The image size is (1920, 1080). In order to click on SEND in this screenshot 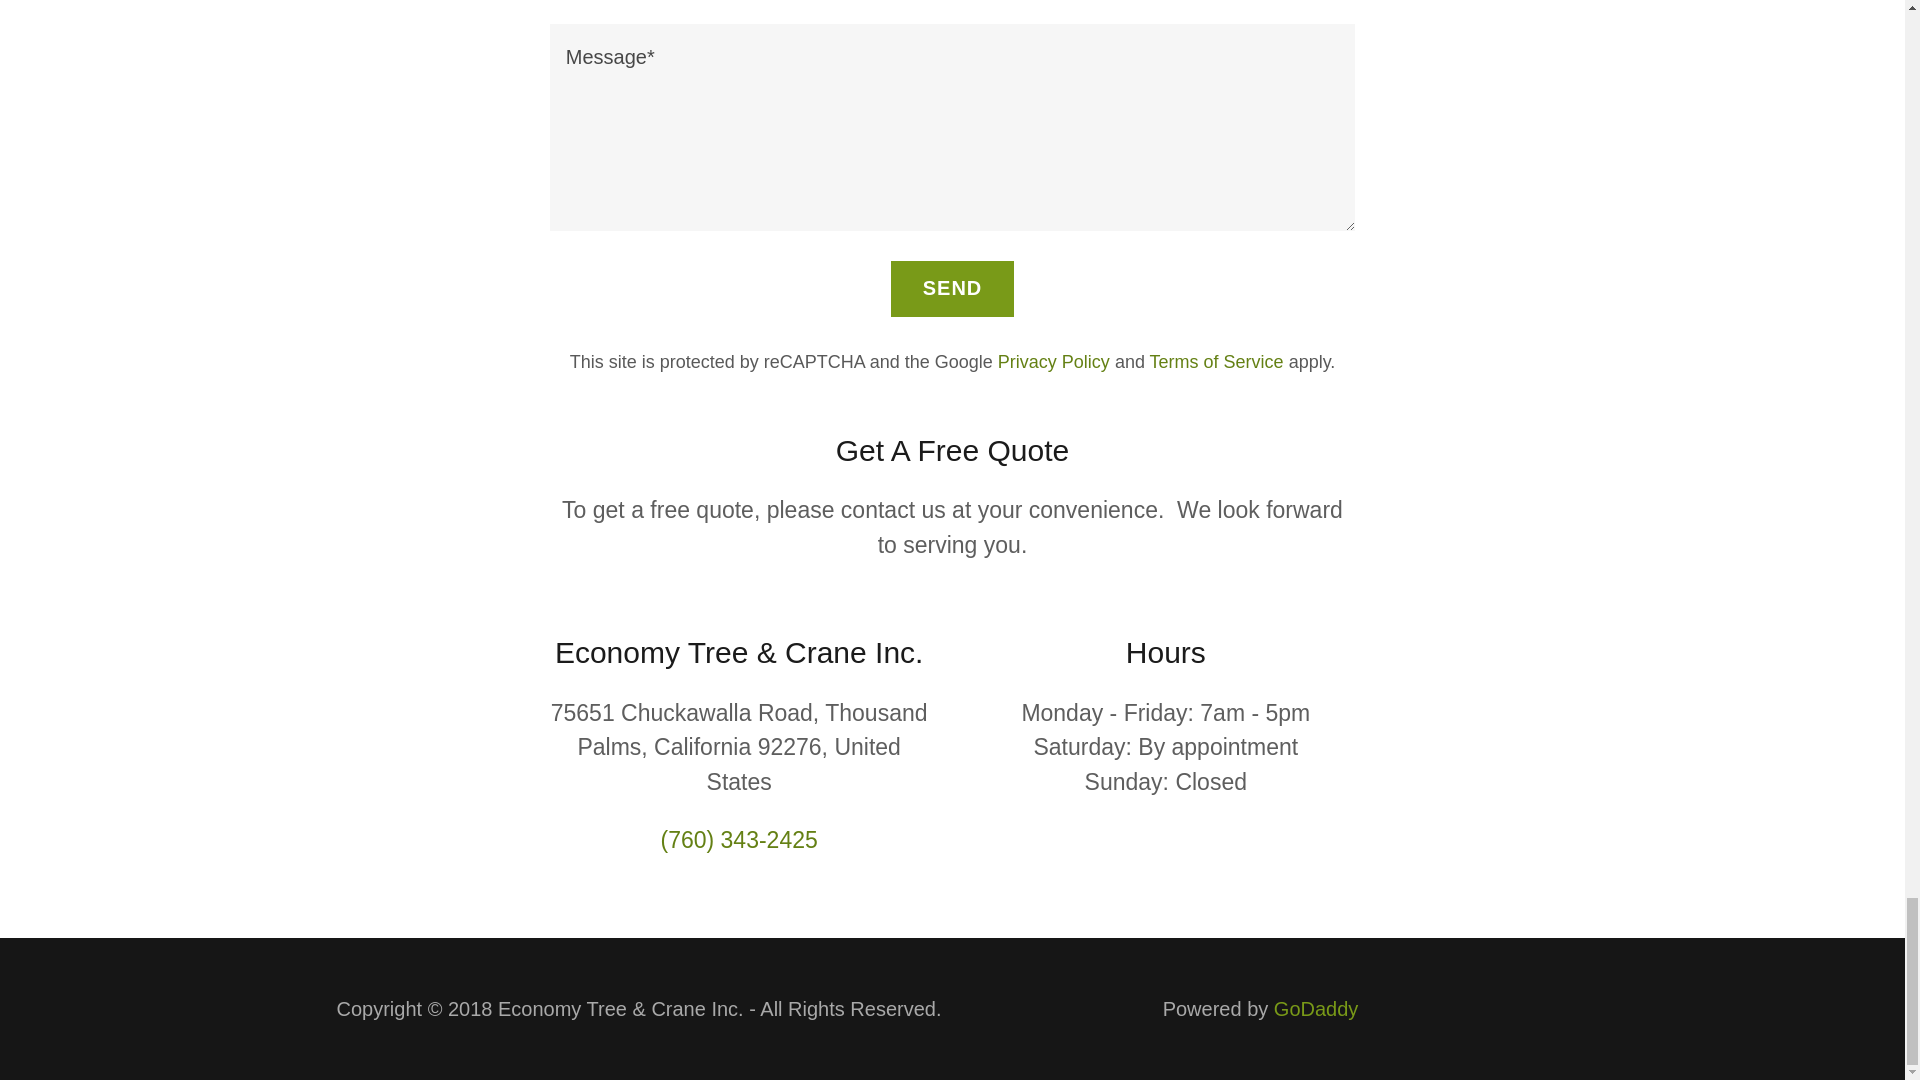, I will do `click(952, 289)`.